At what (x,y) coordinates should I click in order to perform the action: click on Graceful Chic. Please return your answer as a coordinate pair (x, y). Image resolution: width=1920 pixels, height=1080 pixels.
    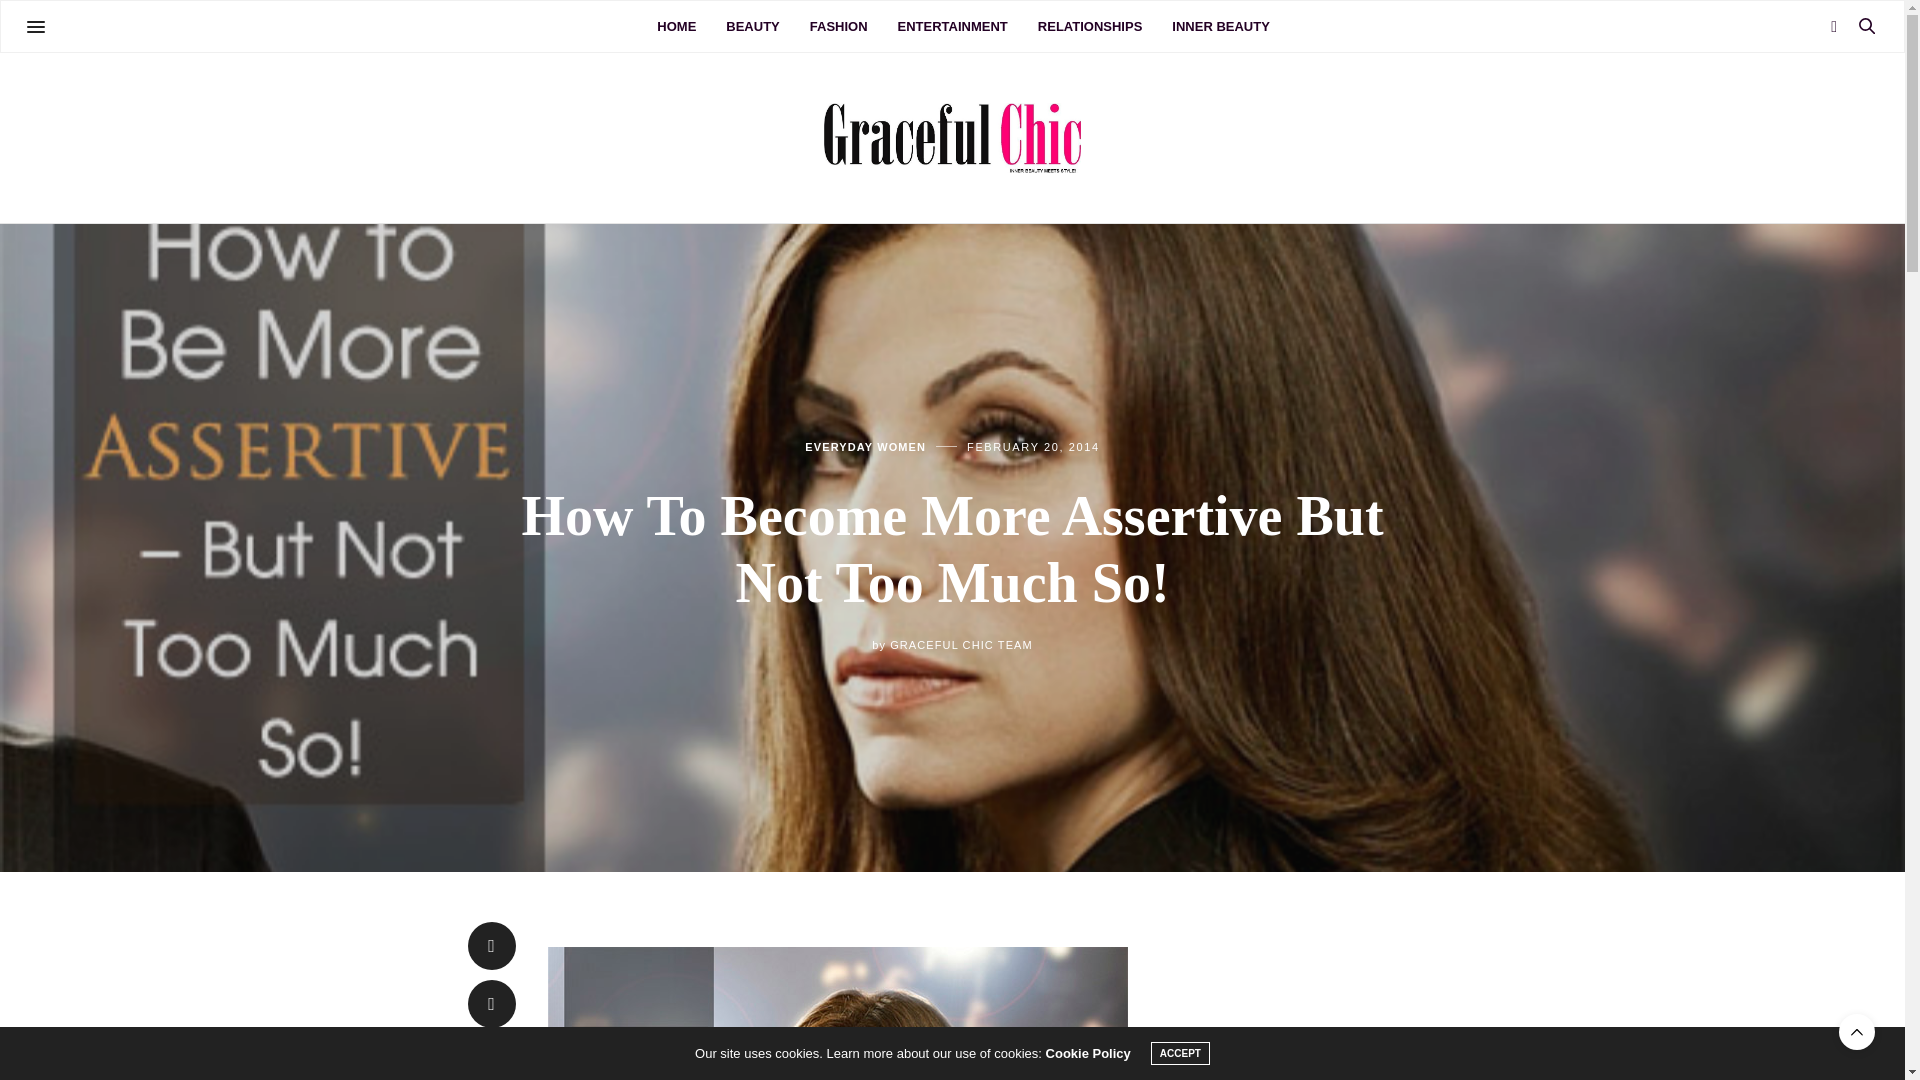
    Looking at the image, I should click on (952, 138).